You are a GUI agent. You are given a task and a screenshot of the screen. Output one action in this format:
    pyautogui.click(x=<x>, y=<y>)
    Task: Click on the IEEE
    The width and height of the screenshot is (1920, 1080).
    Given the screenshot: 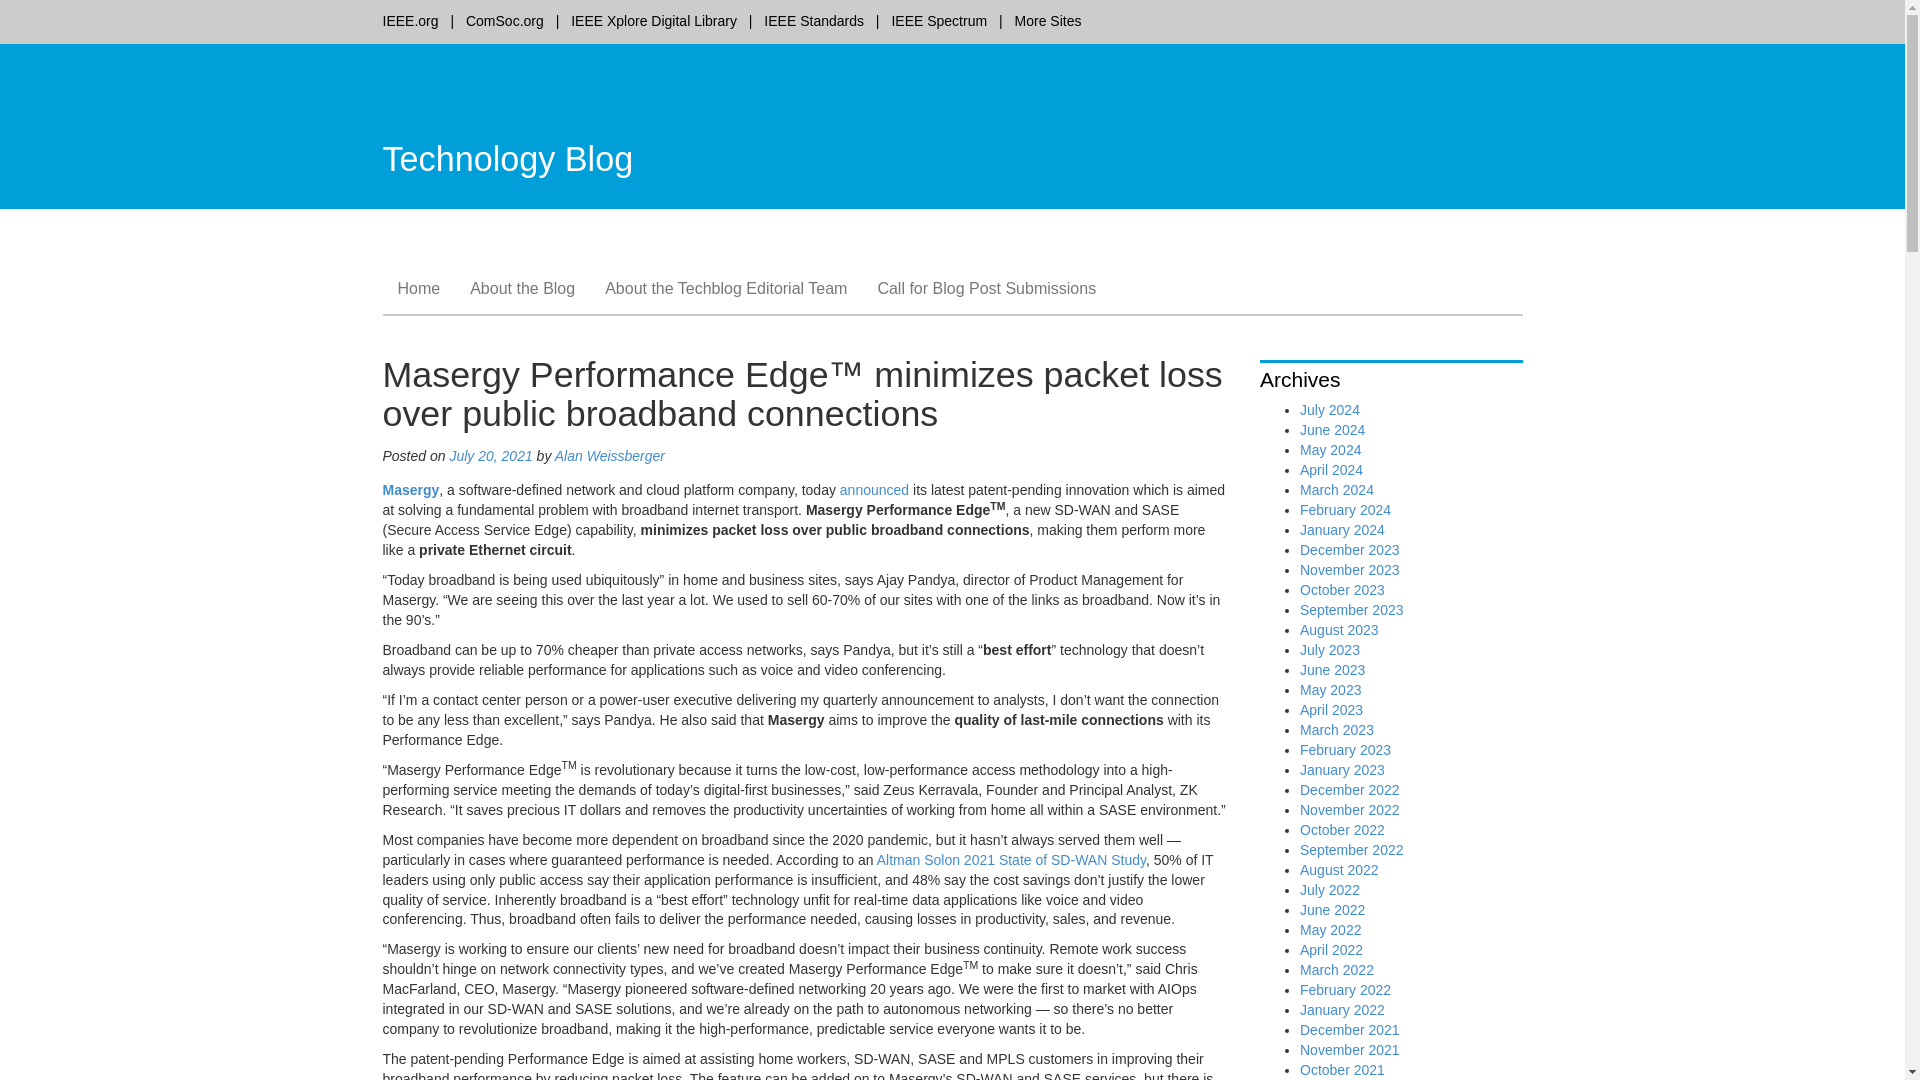 What is the action you would take?
    pyautogui.click(x=1468, y=84)
    